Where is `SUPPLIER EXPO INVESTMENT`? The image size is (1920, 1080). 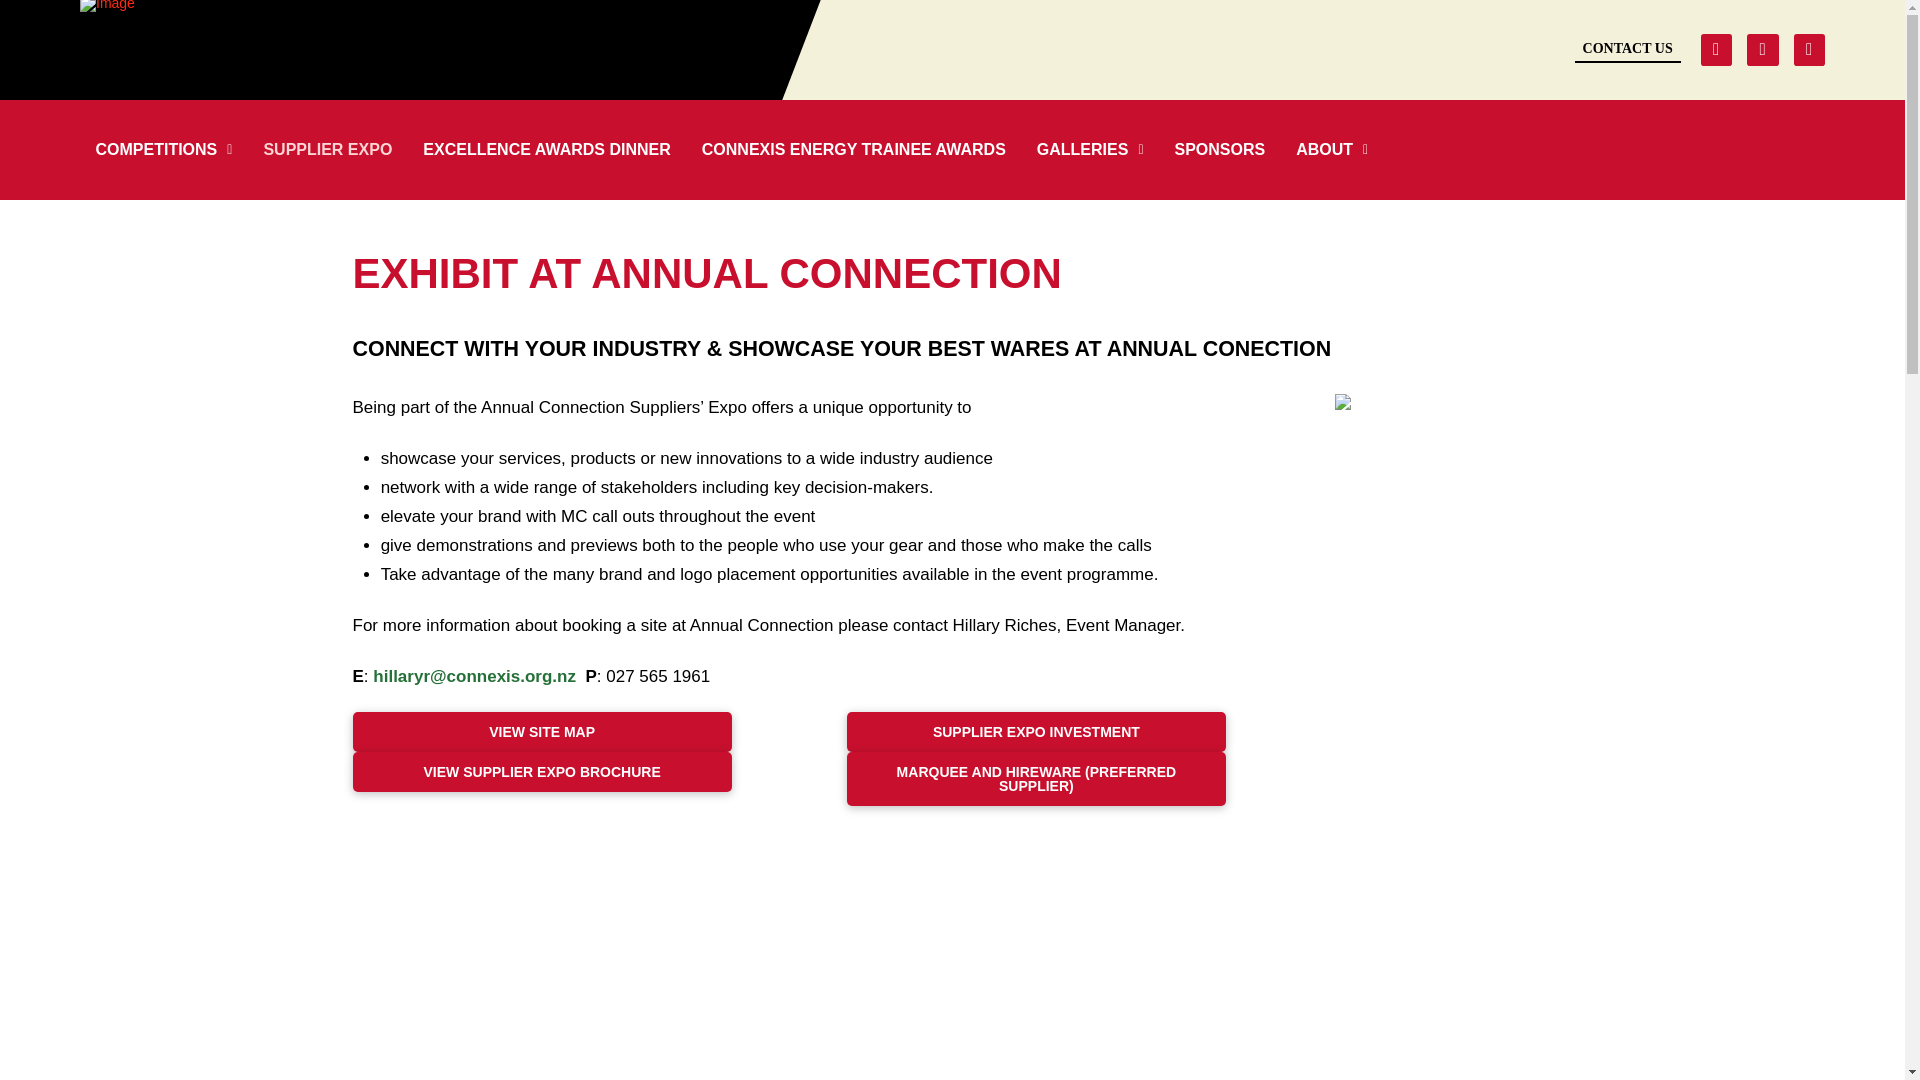
SUPPLIER EXPO INVESTMENT is located at coordinates (1036, 731).